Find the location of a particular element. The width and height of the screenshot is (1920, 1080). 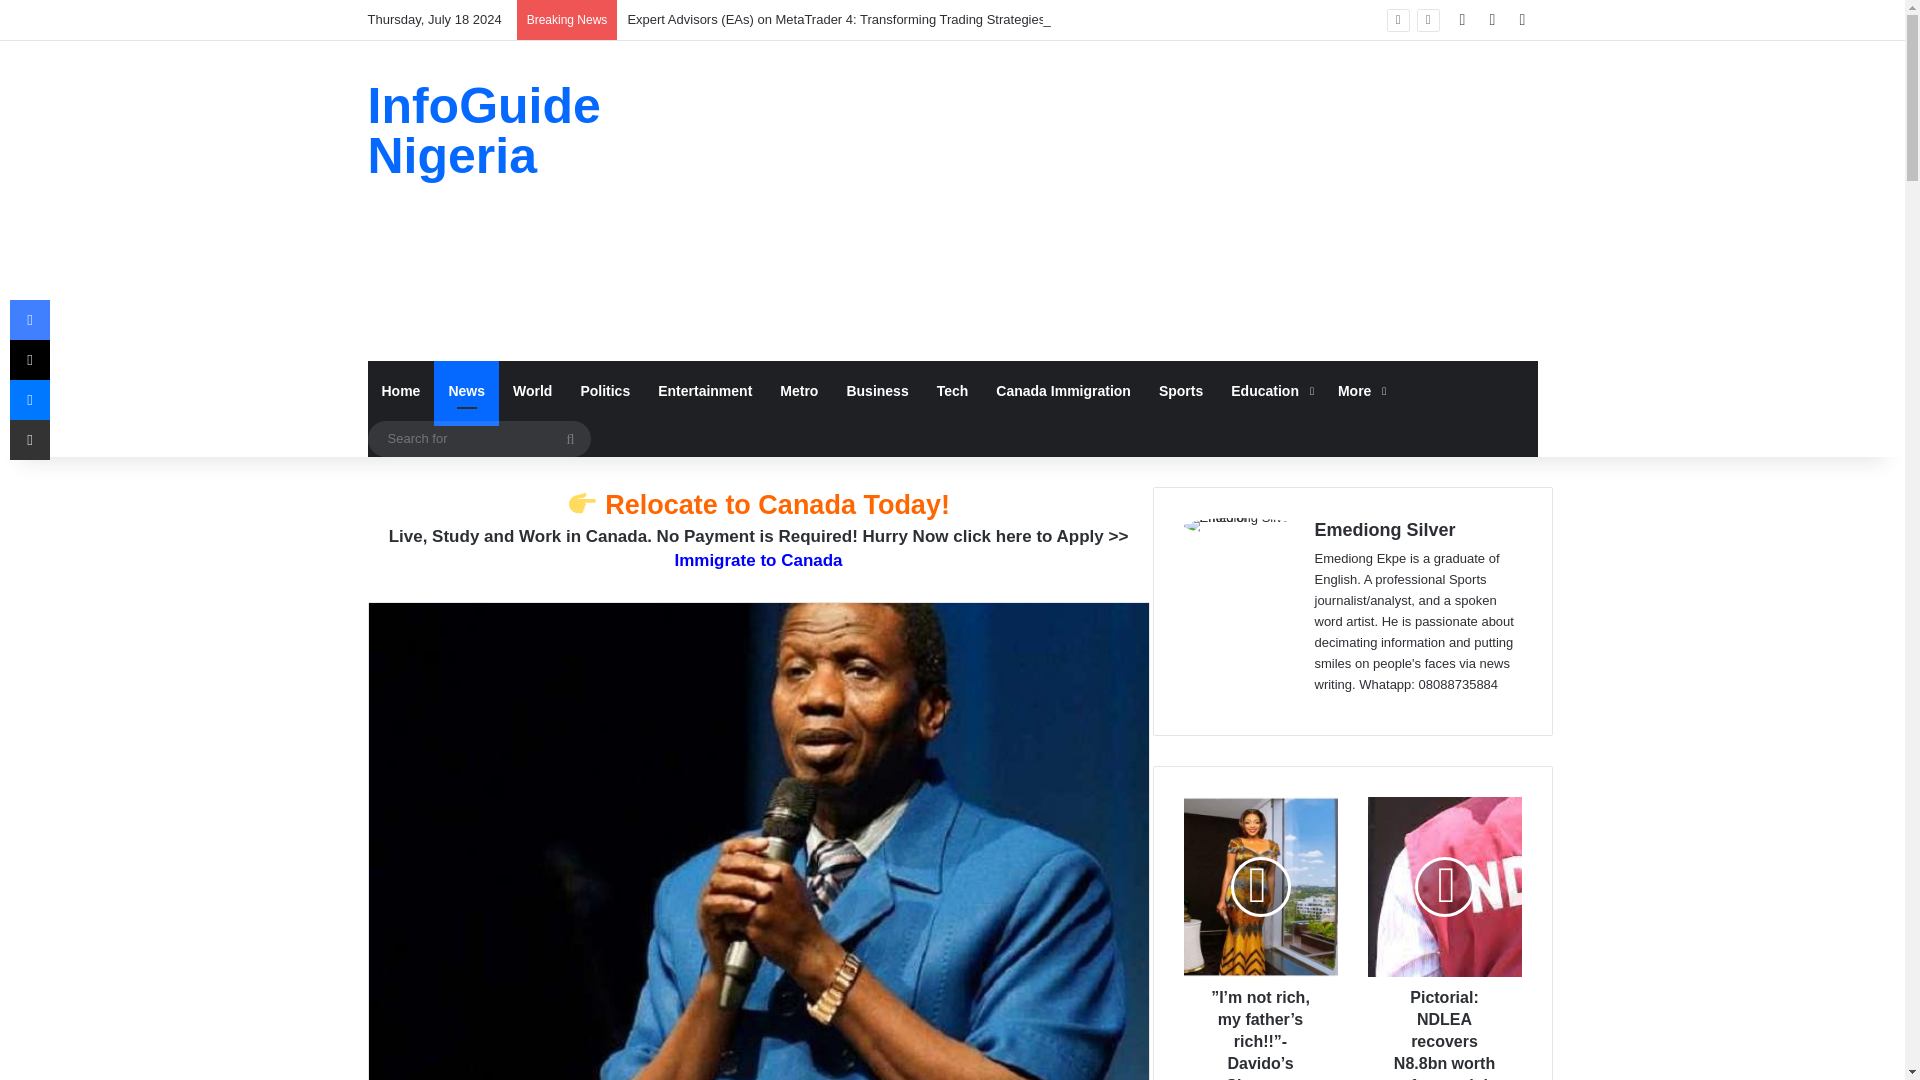

Immigrate to Canada is located at coordinates (758, 560).